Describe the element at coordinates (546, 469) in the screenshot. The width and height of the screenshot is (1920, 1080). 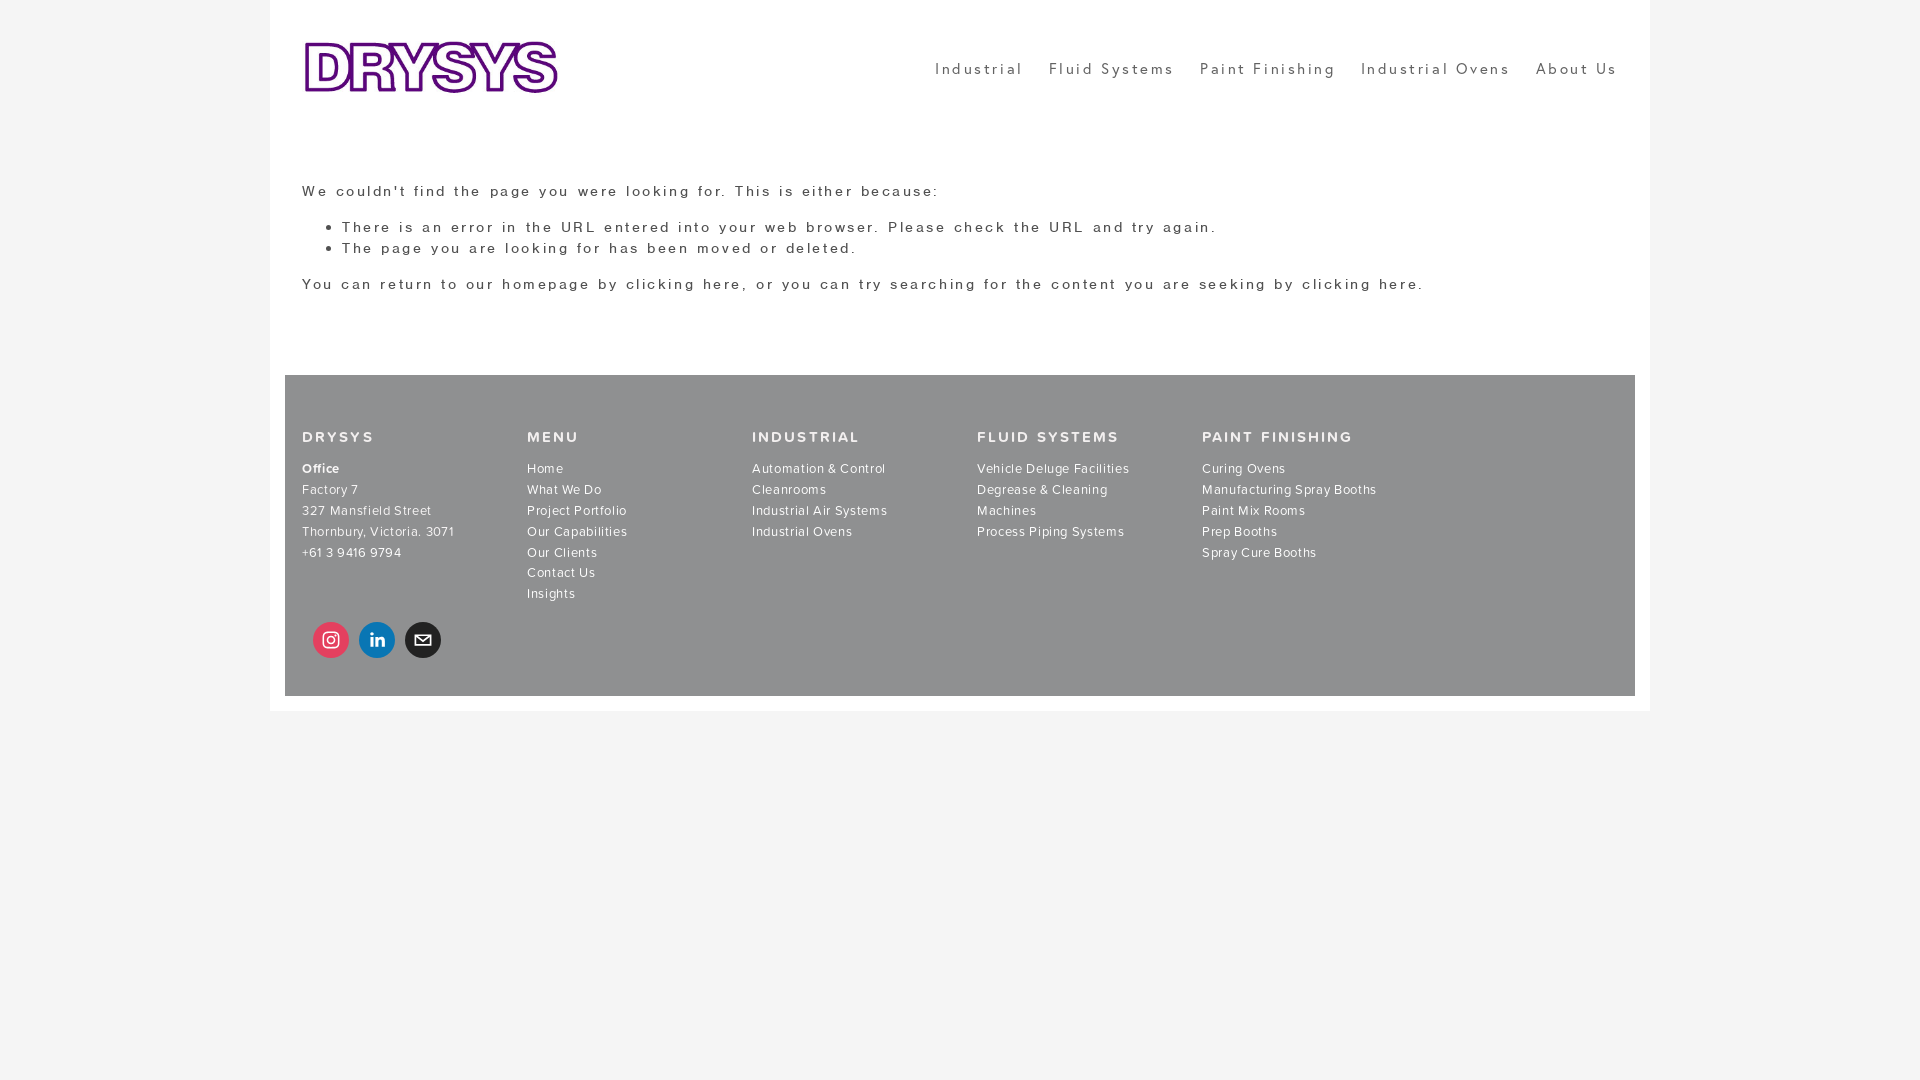
I see `Home` at that location.